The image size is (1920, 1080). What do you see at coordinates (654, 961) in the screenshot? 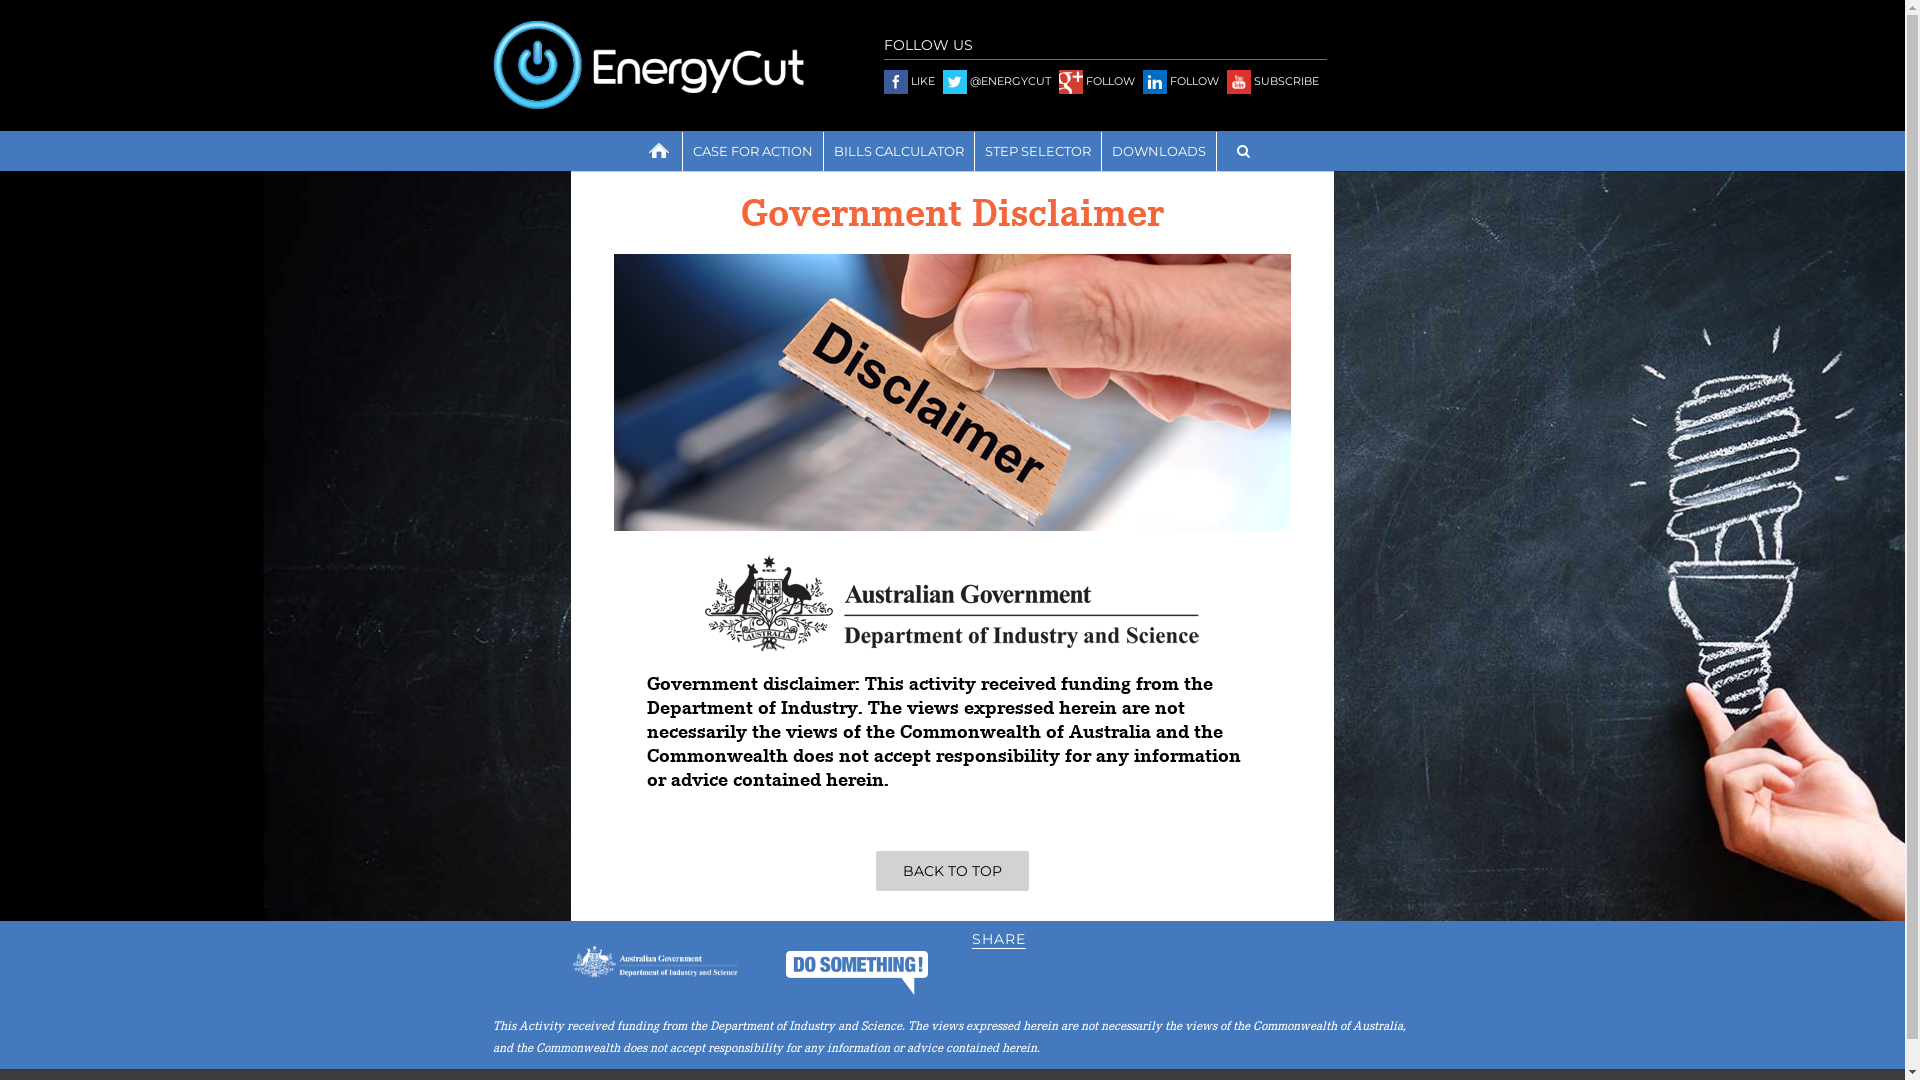
I see `Australian Government Department of Industry` at bounding box center [654, 961].